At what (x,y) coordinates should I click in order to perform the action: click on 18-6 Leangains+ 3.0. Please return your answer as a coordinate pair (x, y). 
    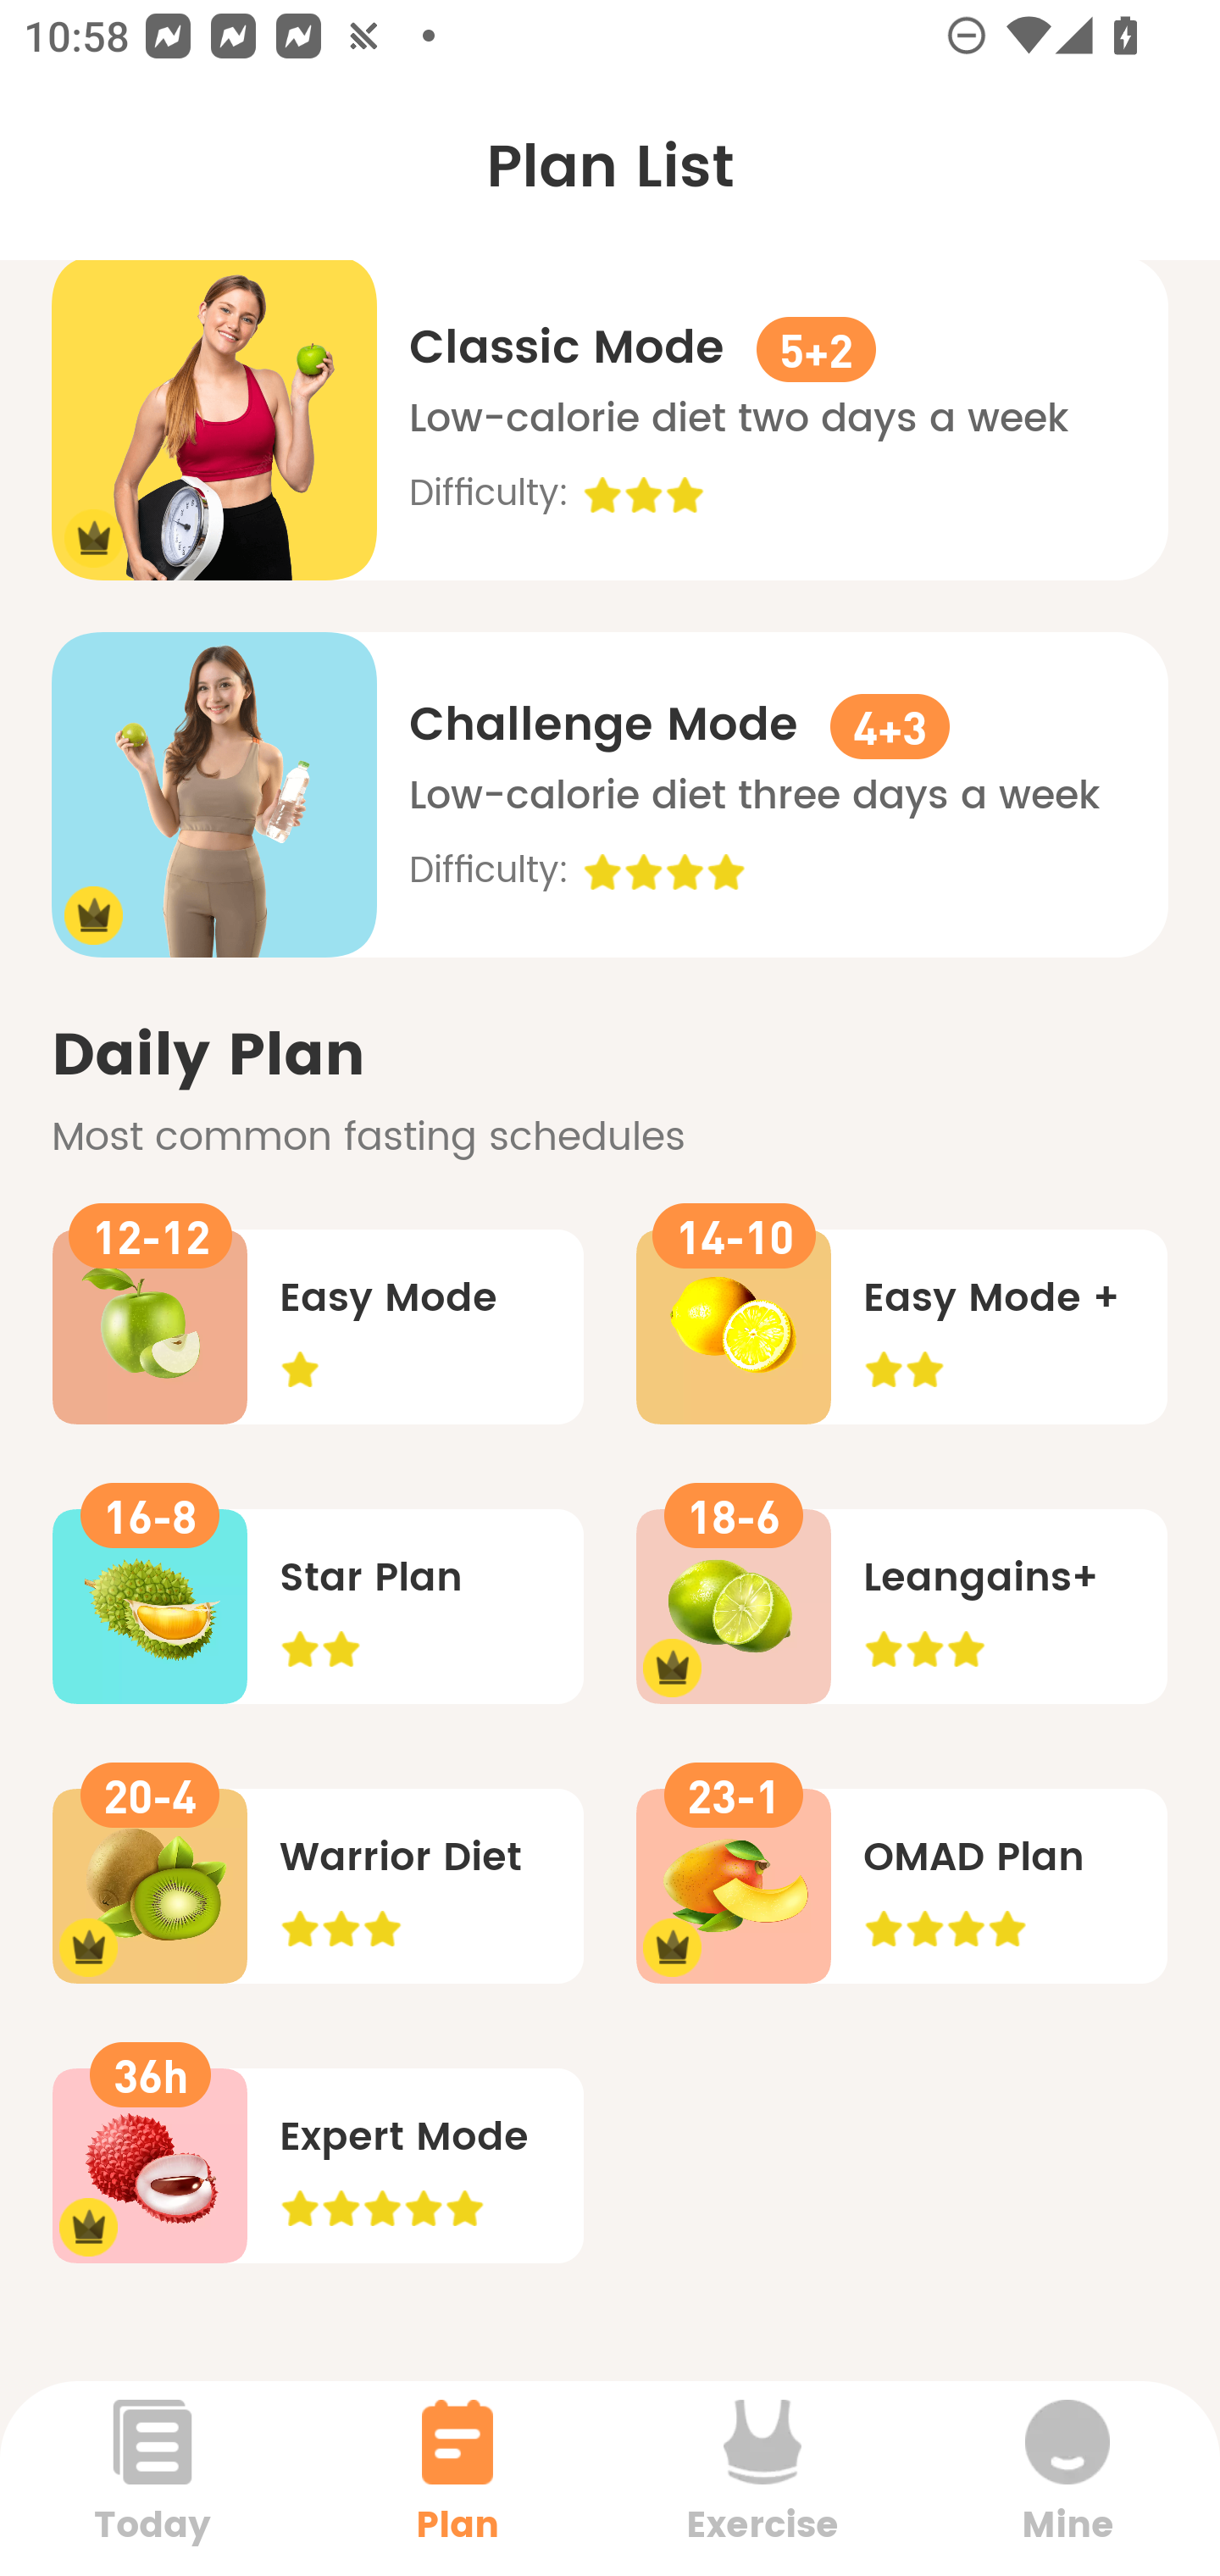
    Looking at the image, I should click on (901, 1607).